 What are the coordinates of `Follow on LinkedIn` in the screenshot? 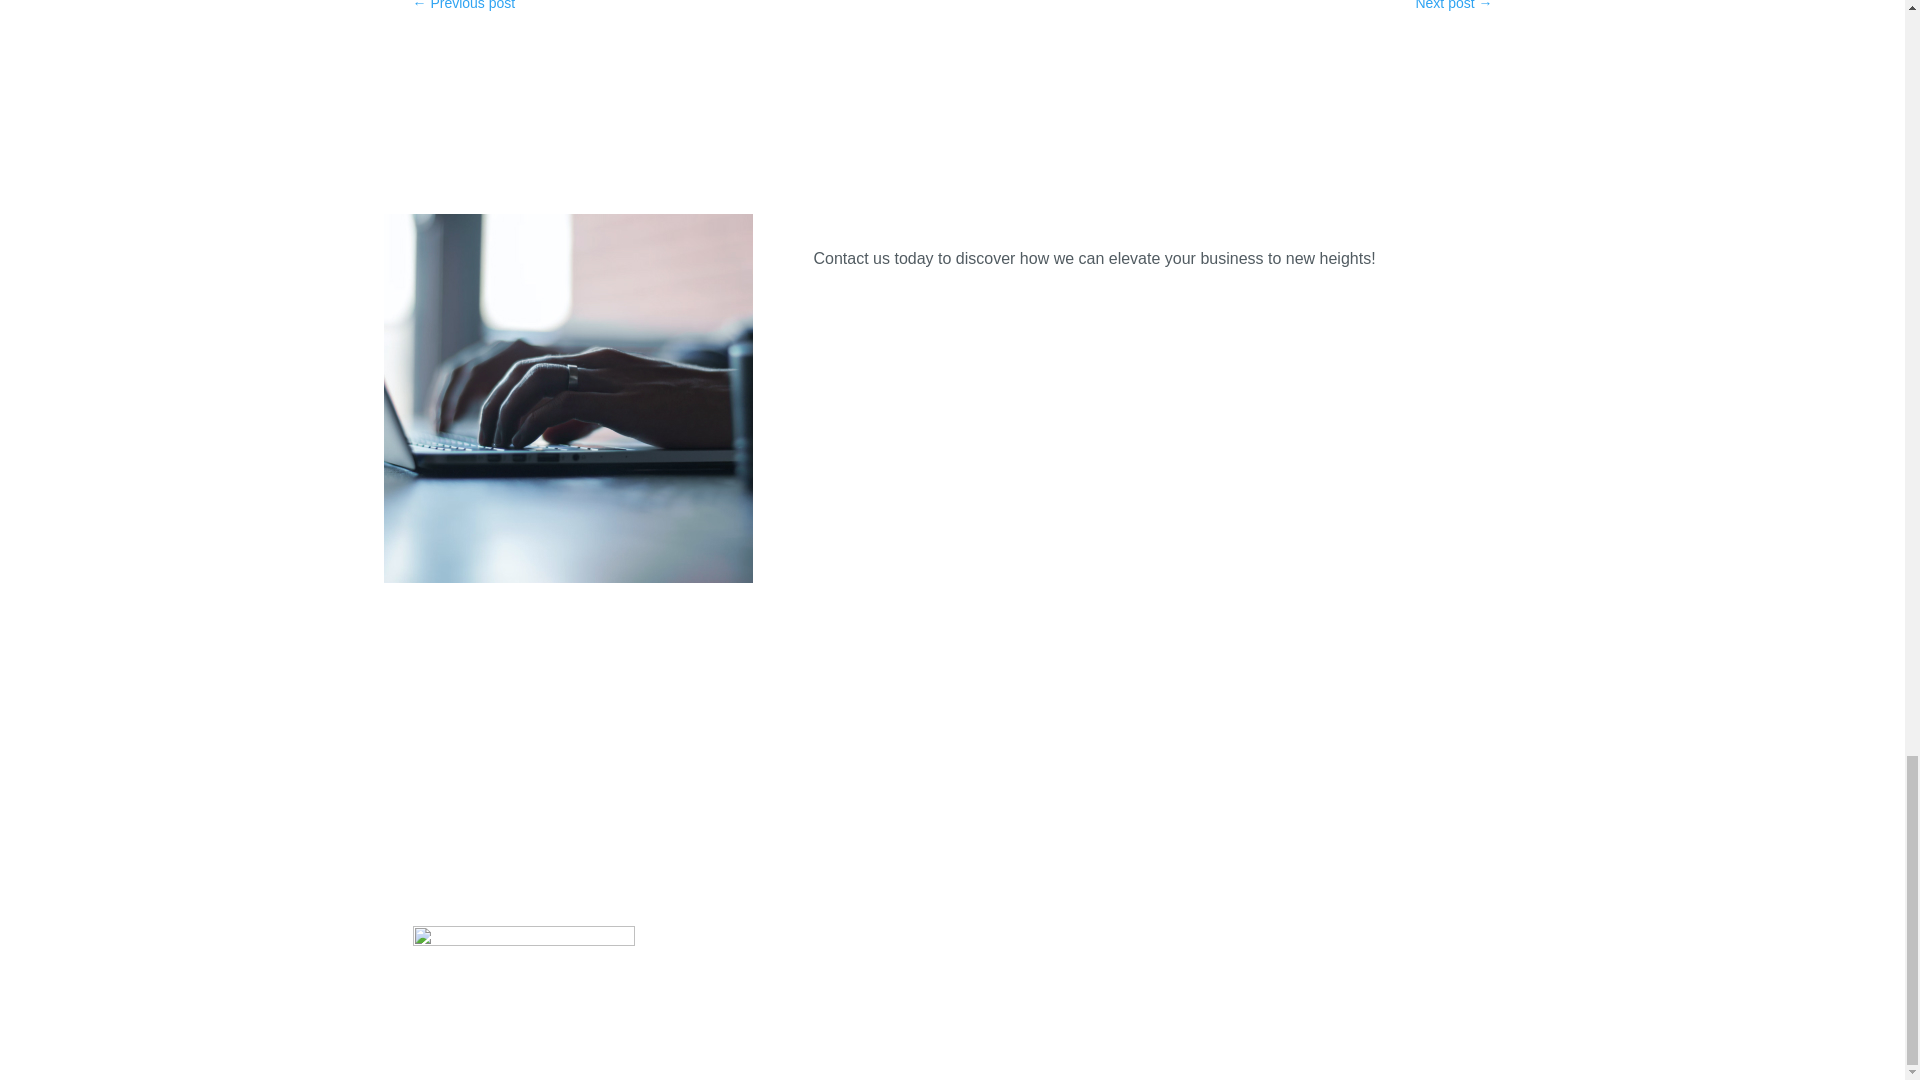 It's located at (992, 872).